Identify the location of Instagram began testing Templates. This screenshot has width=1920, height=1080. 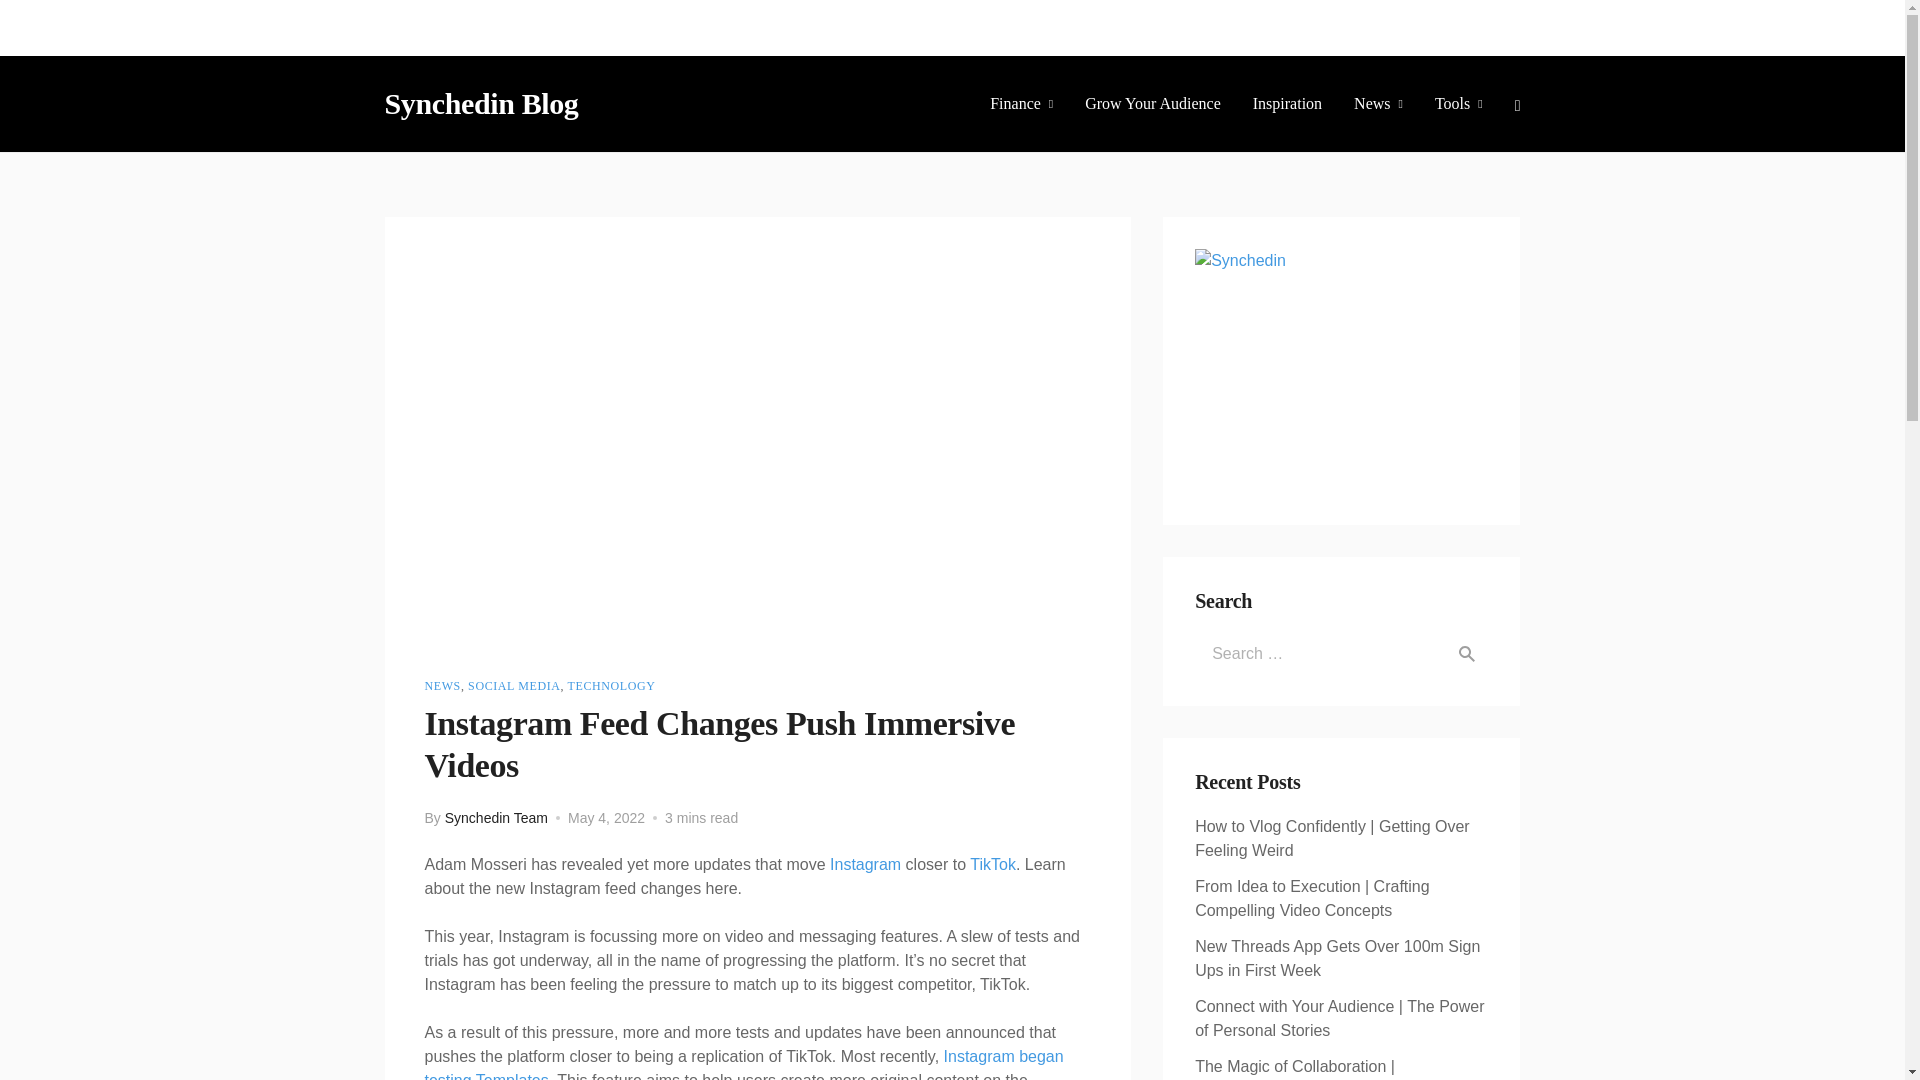
(744, 1064).